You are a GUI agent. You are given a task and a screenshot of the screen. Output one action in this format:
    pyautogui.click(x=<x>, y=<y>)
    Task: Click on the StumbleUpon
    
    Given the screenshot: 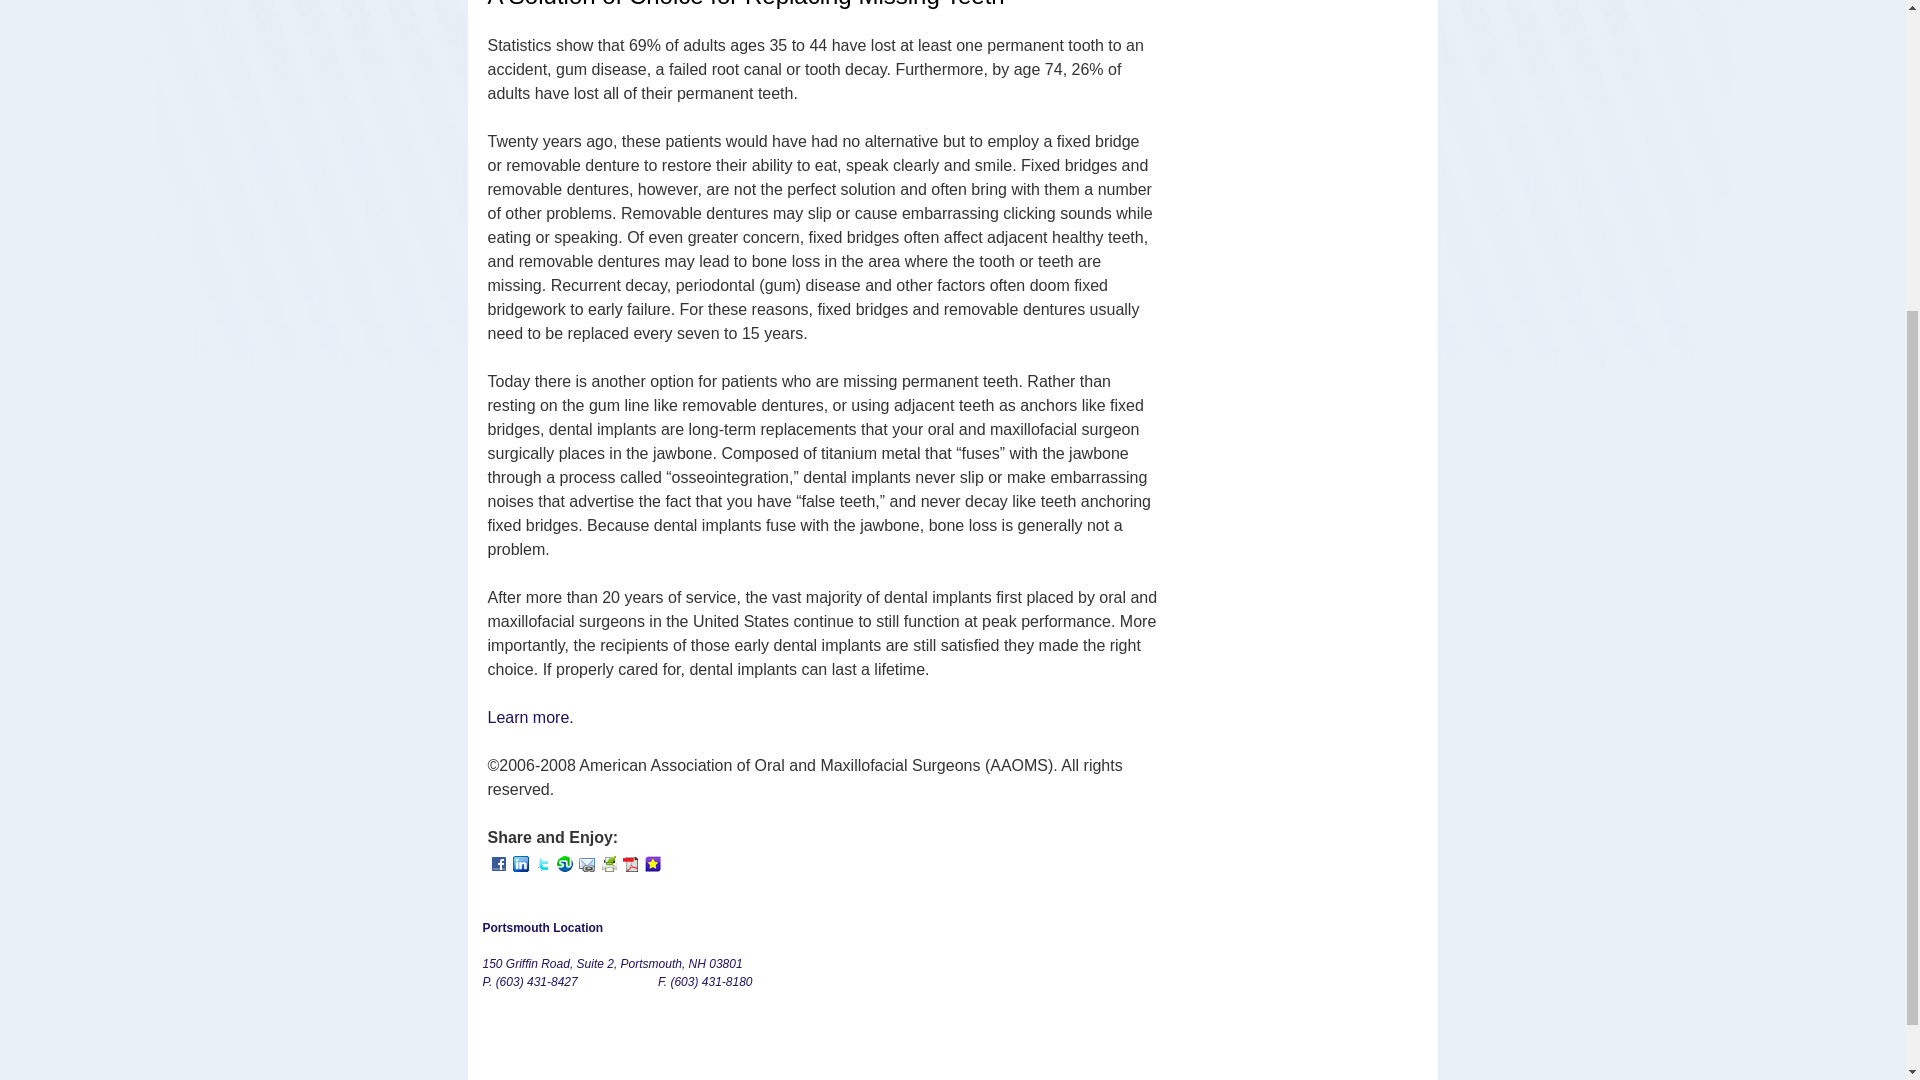 What is the action you would take?
    pyautogui.click(x=564, y=864)
    